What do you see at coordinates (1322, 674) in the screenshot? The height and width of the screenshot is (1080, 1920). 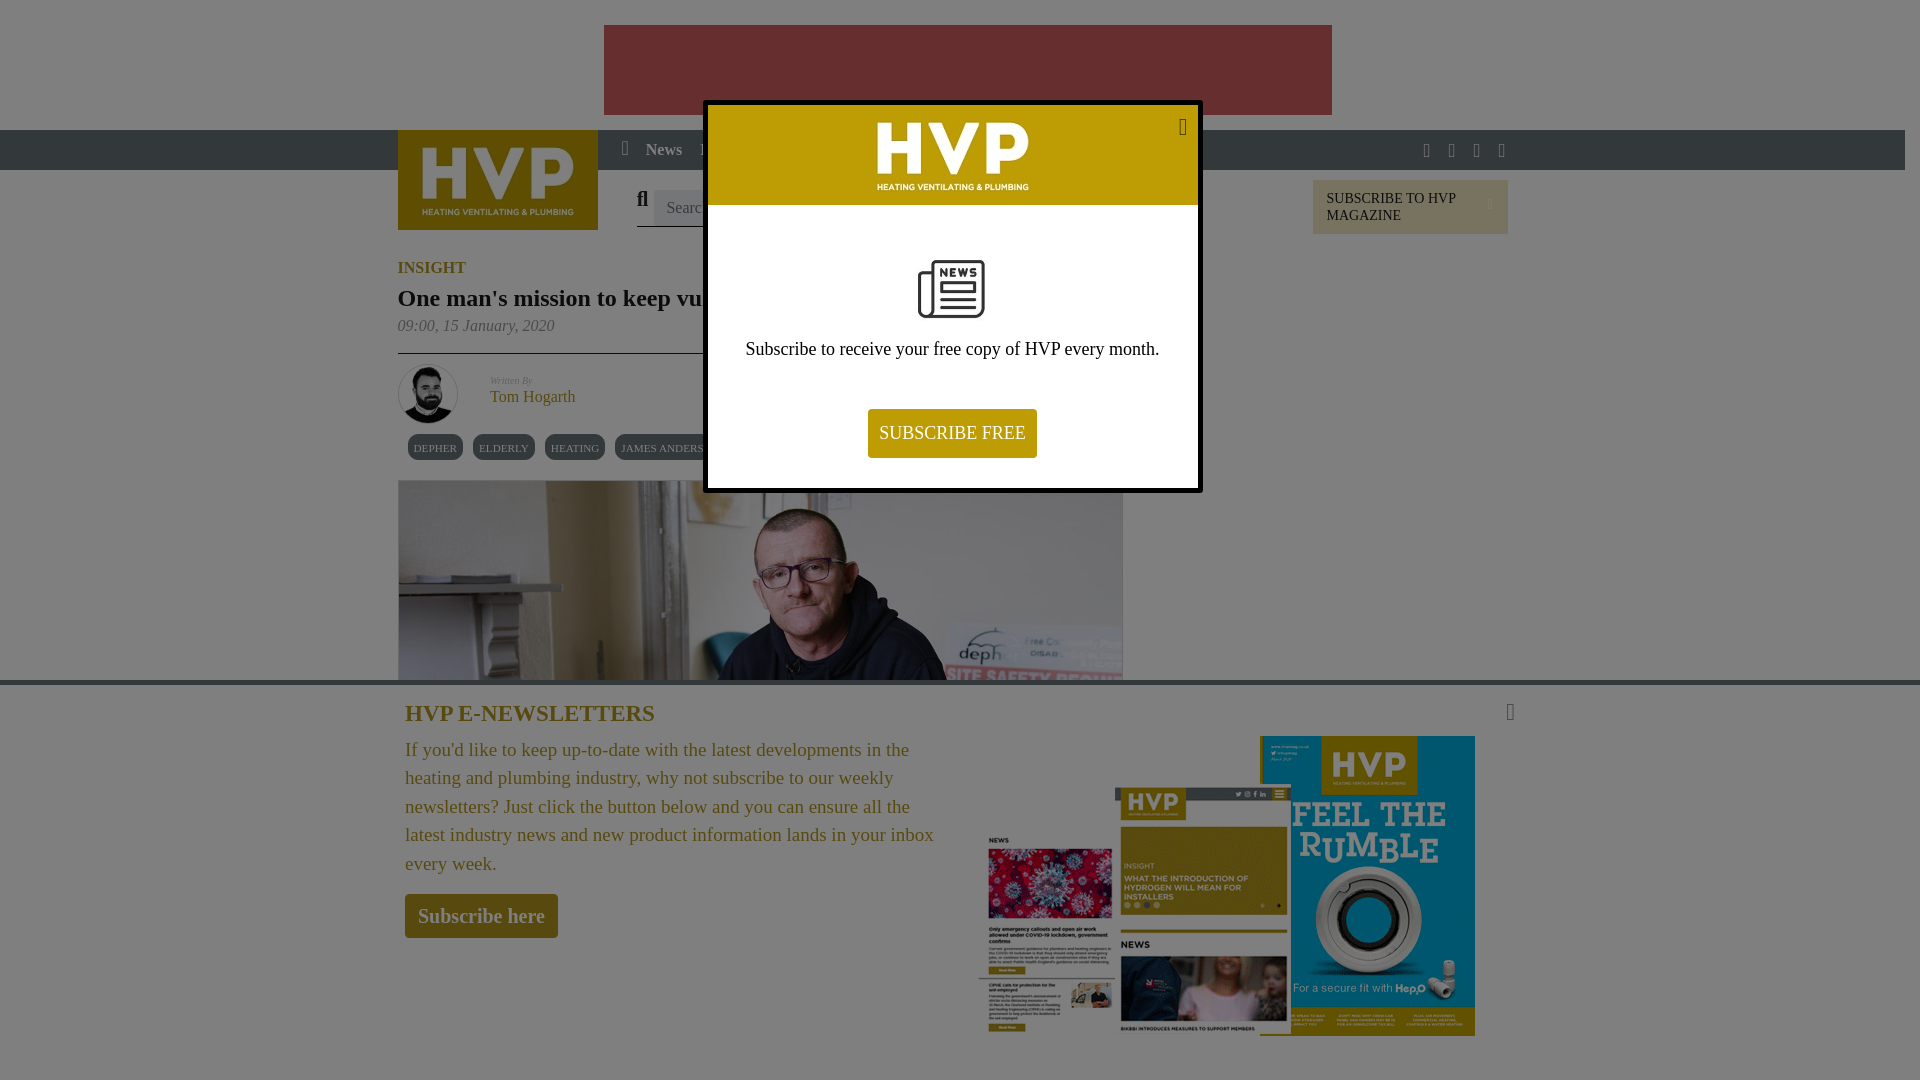 I see `3rd party ad content` at bounding box center [1322, 674].